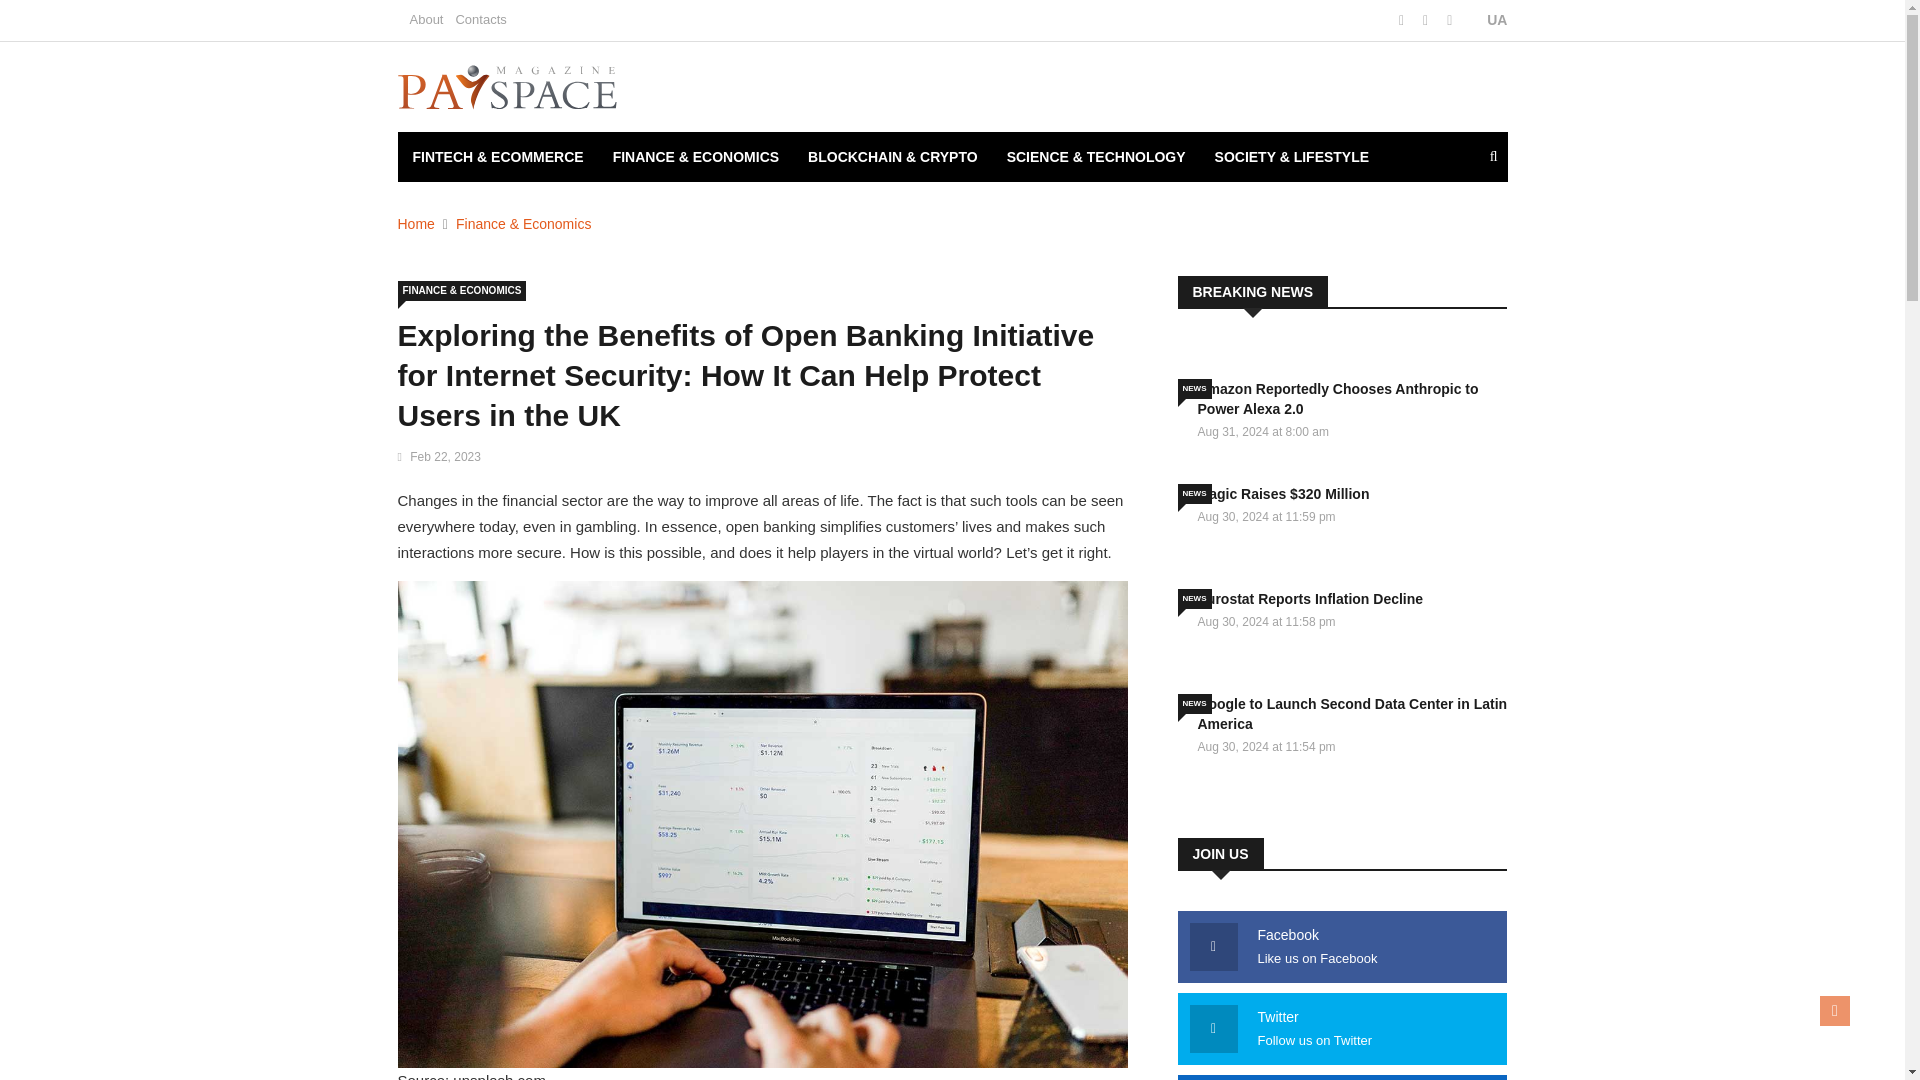 This screenshot has width=1920, height=1080. What do you see at coordinates (1835, 1010) in the screenshot?
I see `Back to Top` at bounding box center [1835, 1010].